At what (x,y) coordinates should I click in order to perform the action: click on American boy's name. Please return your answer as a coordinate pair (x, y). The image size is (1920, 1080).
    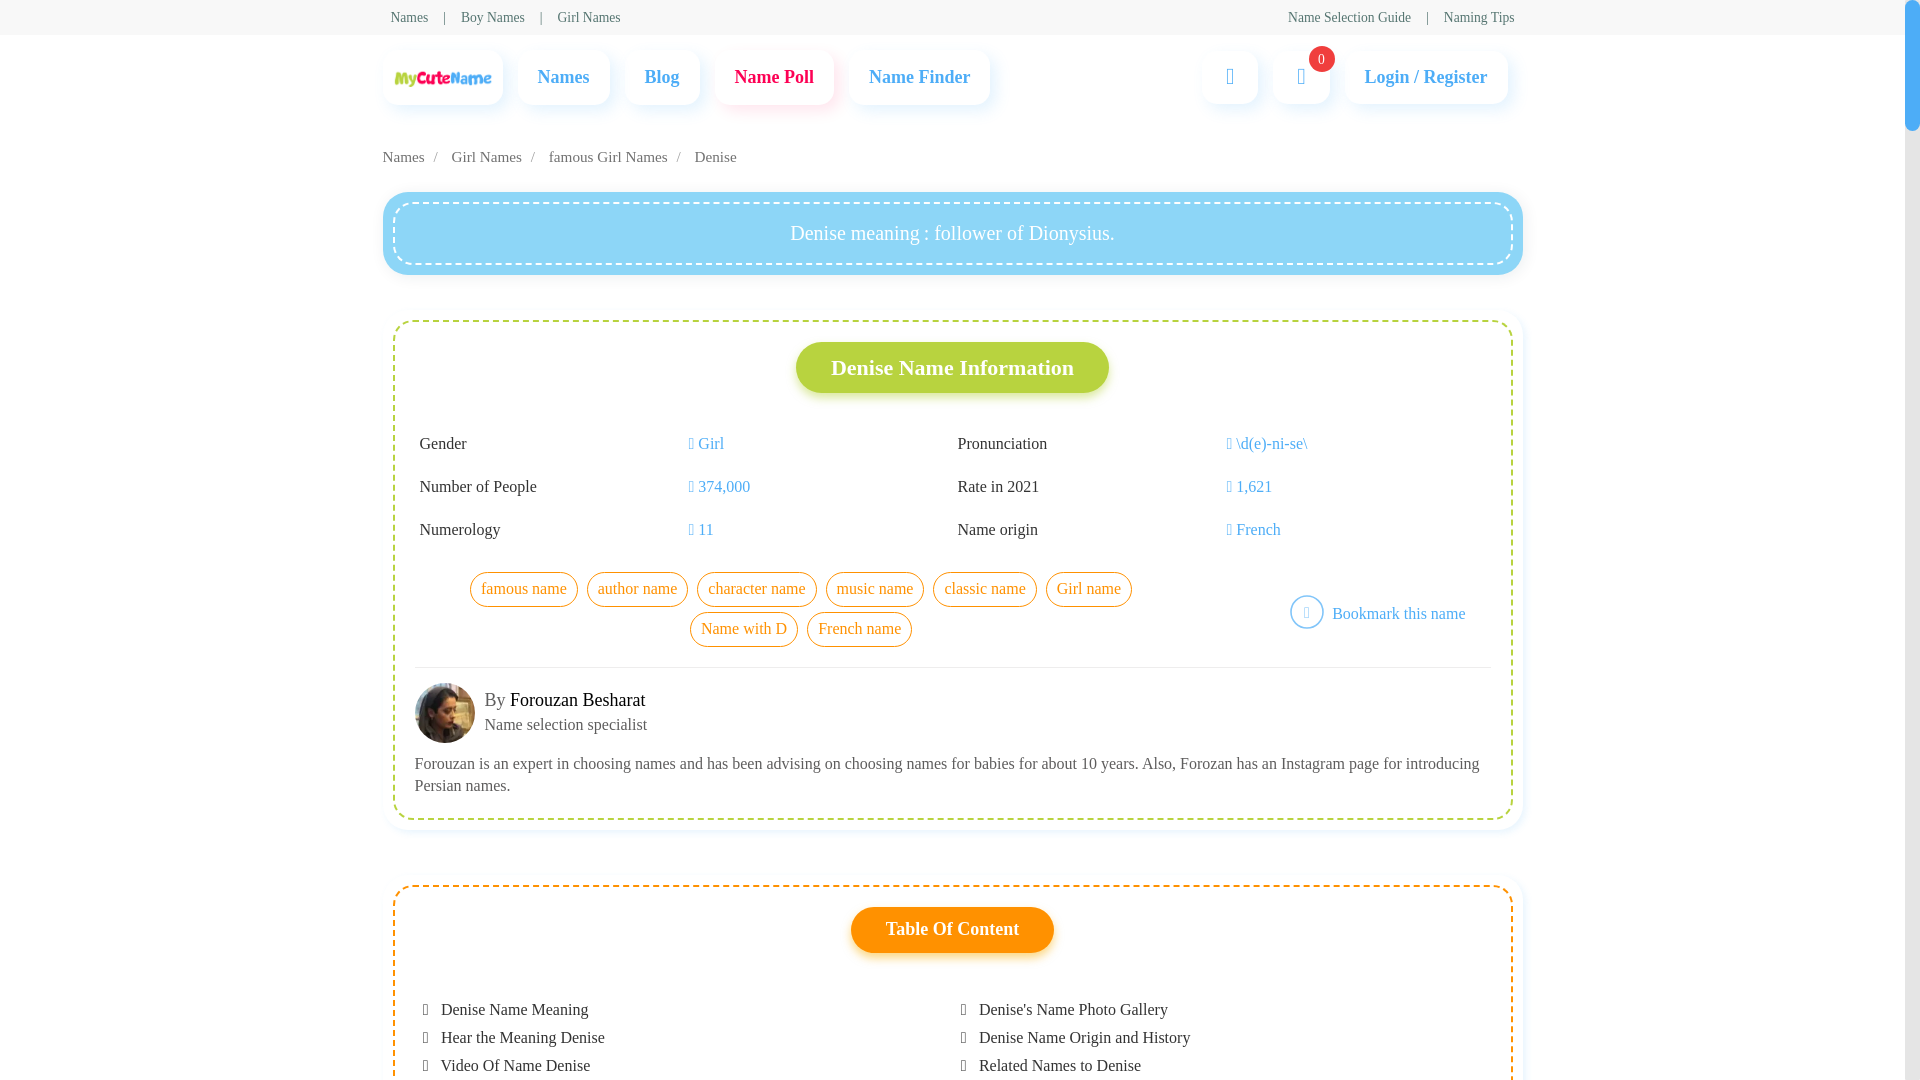
    Looking at the image, I should click on (687, 336).